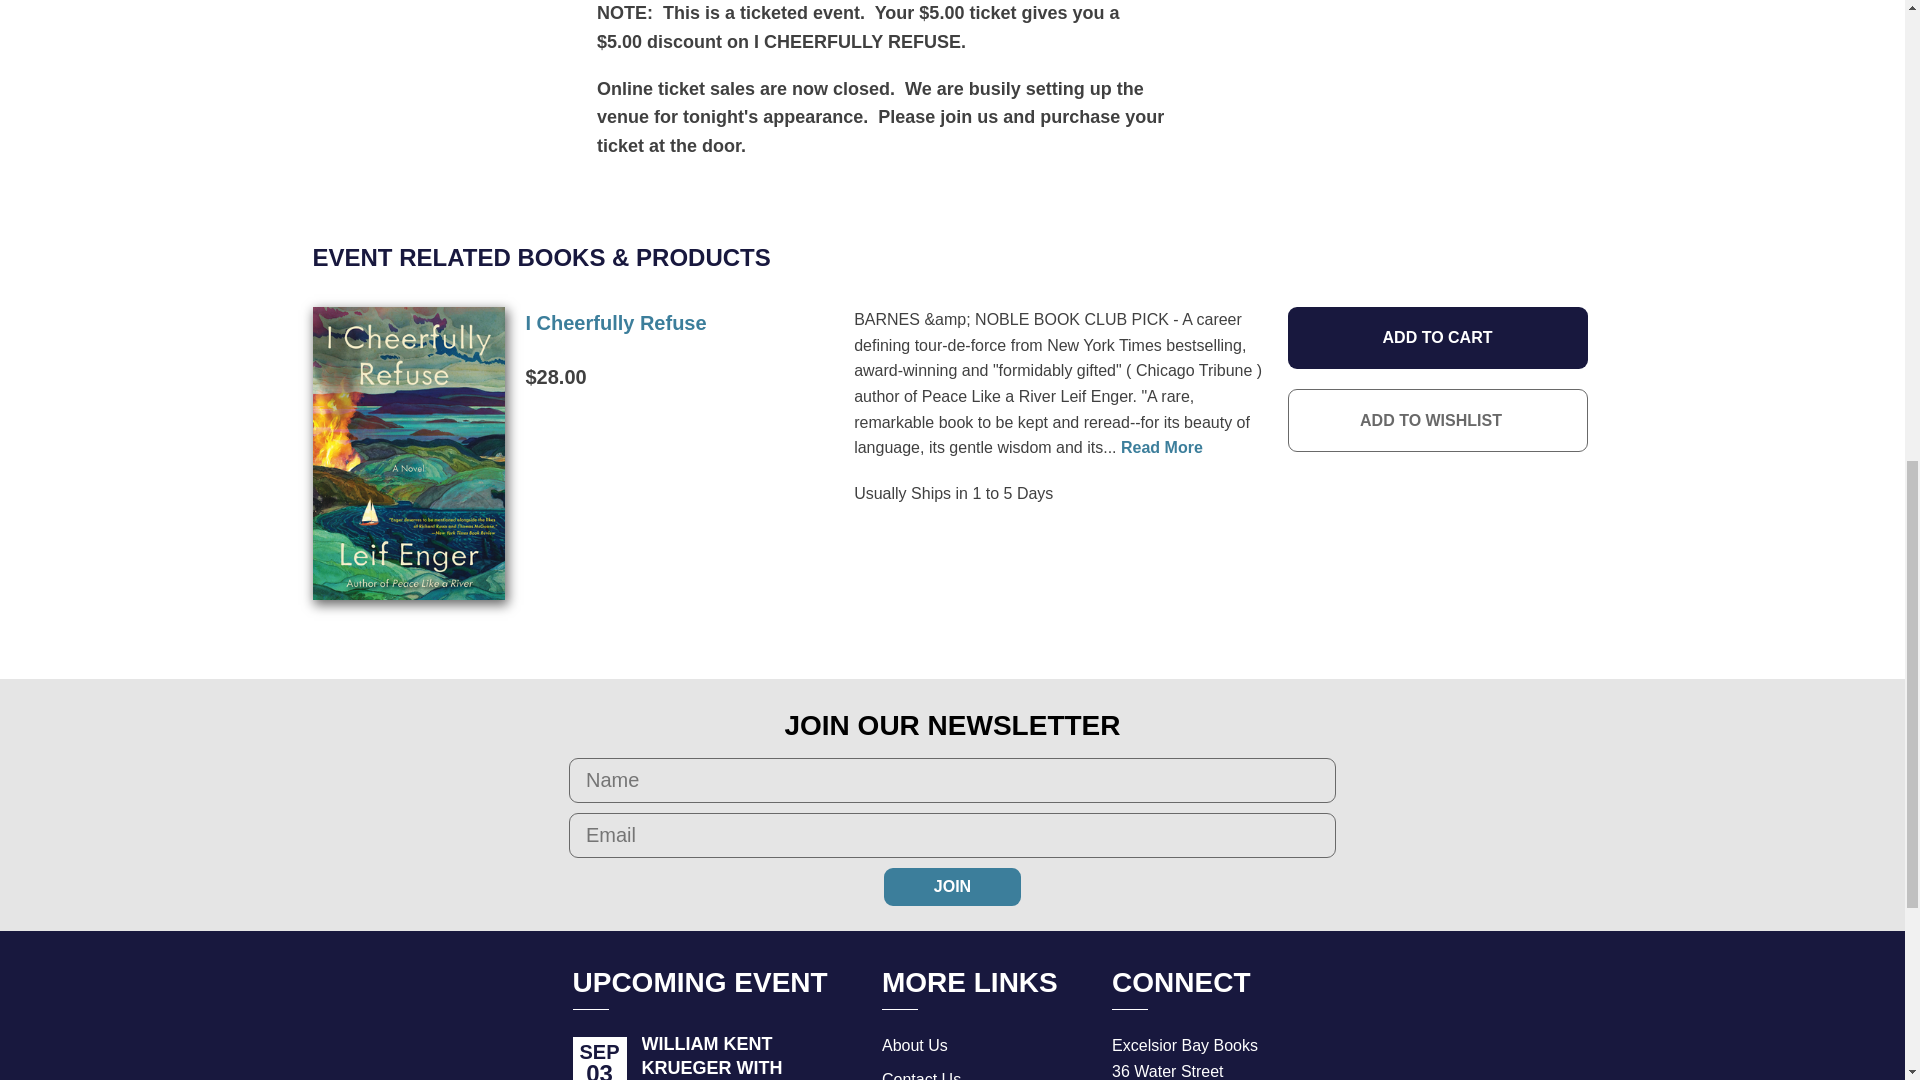 The width and height of the screenshot is (1920, 1080). I want to click on ADD TO WISHLIST, so click(615, 322).